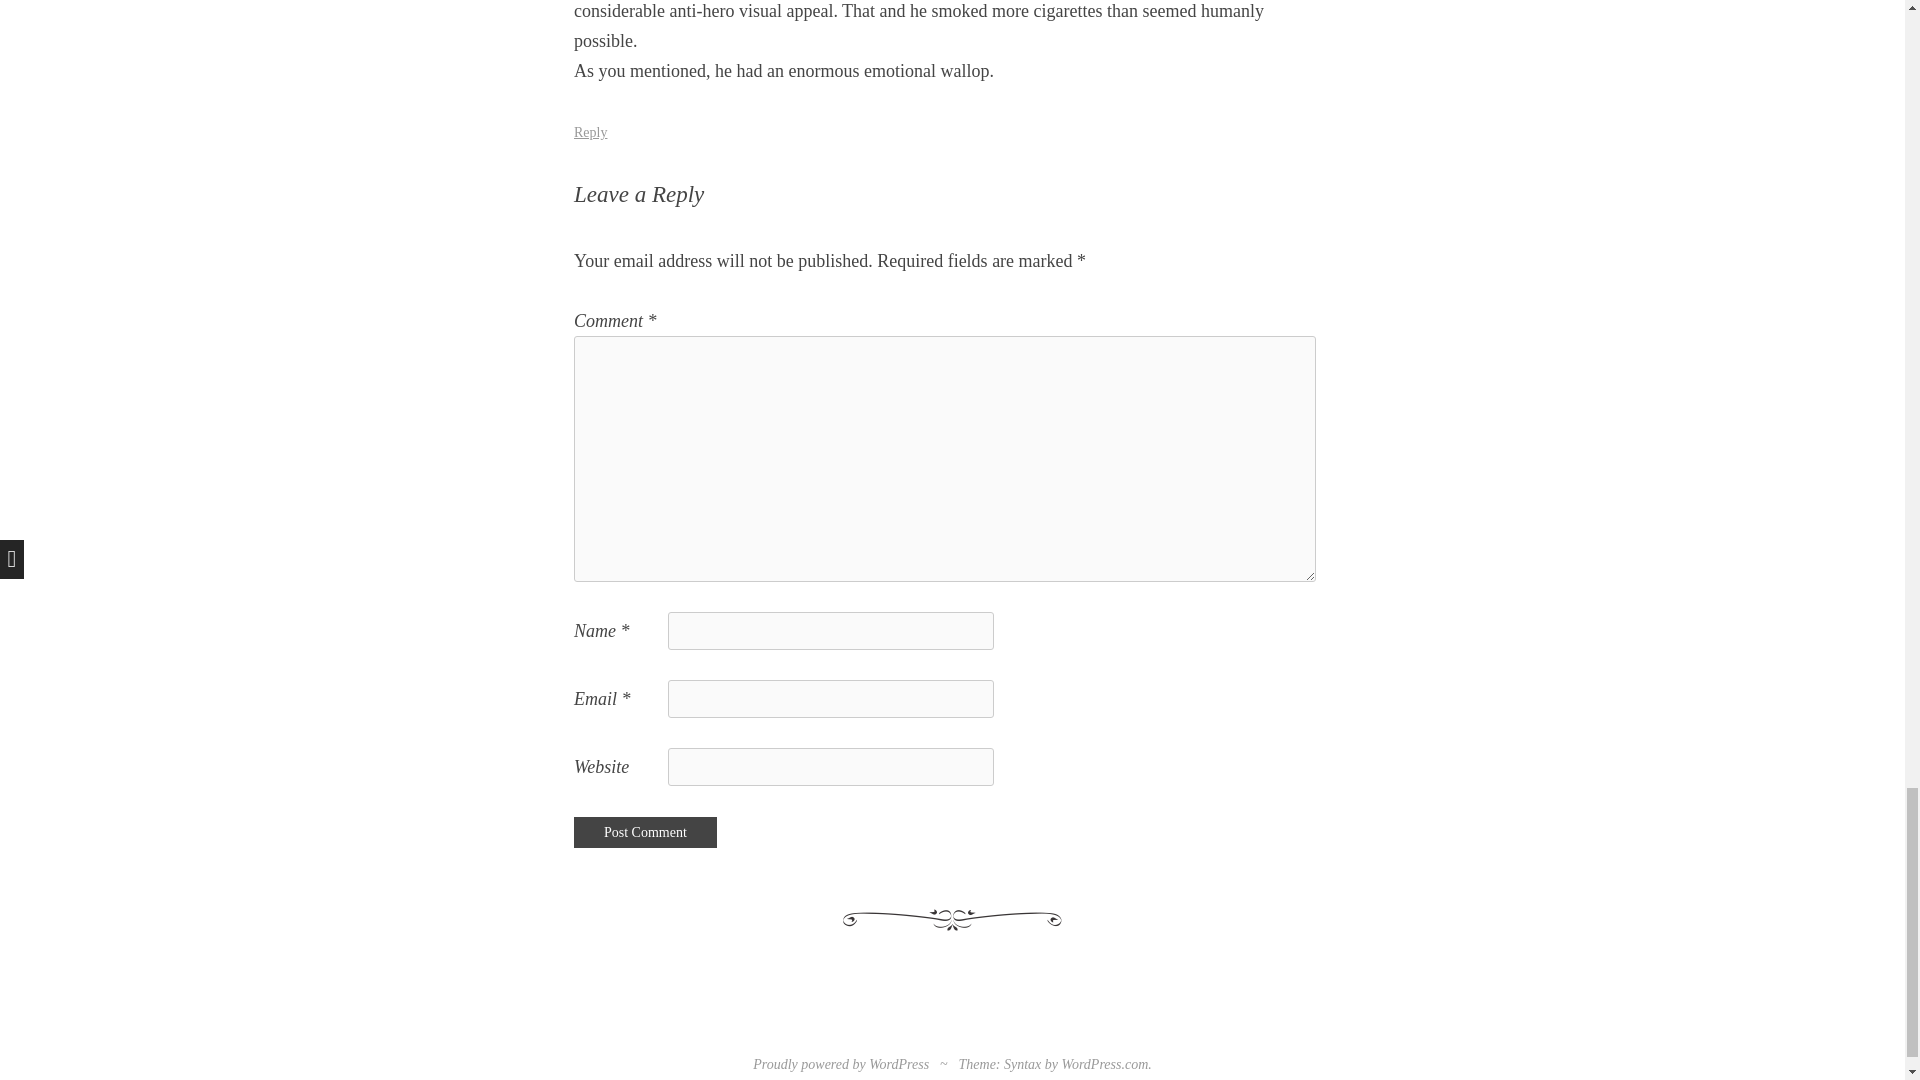 The height and width of the screenshot is (1080, 1920). Describe the element at coordinates (840, 1064) in the screenshot. I see `A Semantic Personal Publishing Platform` at that location.